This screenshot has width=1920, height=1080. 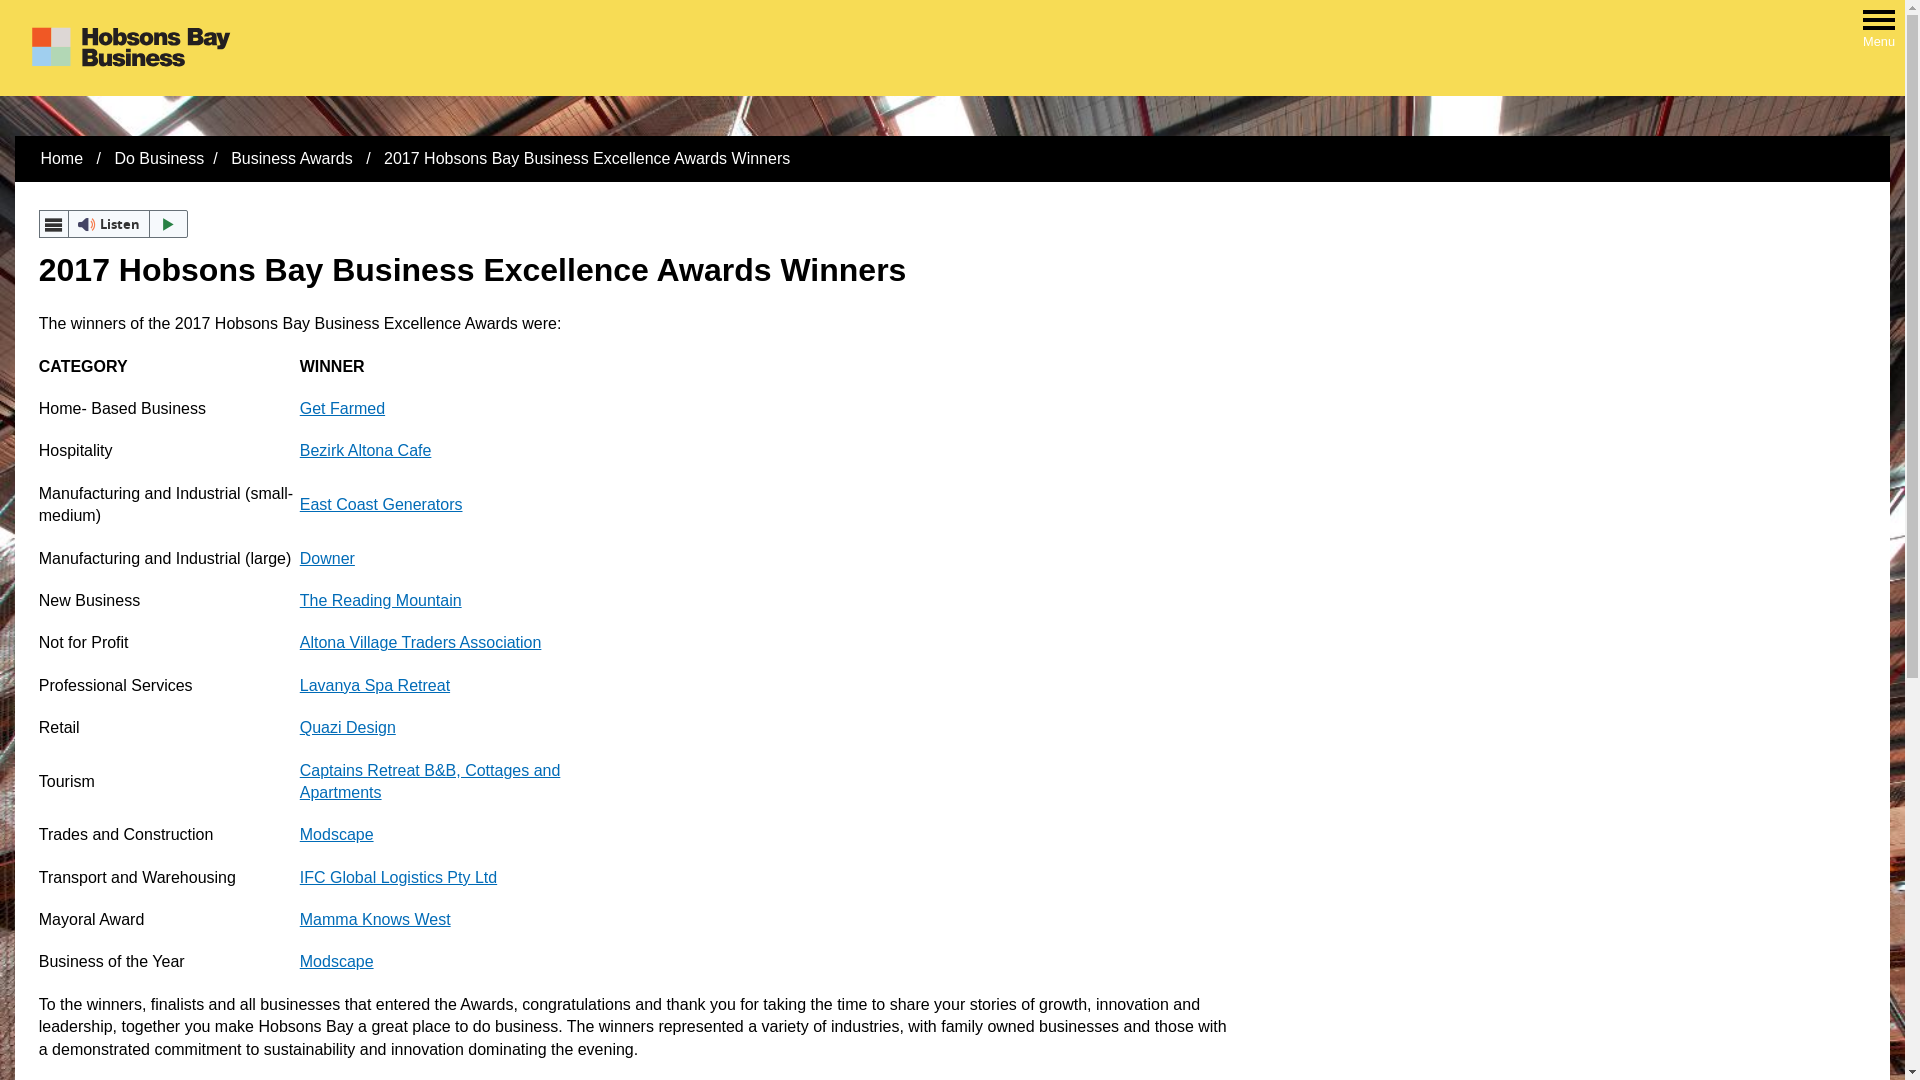 What do you see at coordinates (130, 48) in the screenshot?
I see `Home - Hobsons Bay City Council - Logo` at bounding box center [130, 48].